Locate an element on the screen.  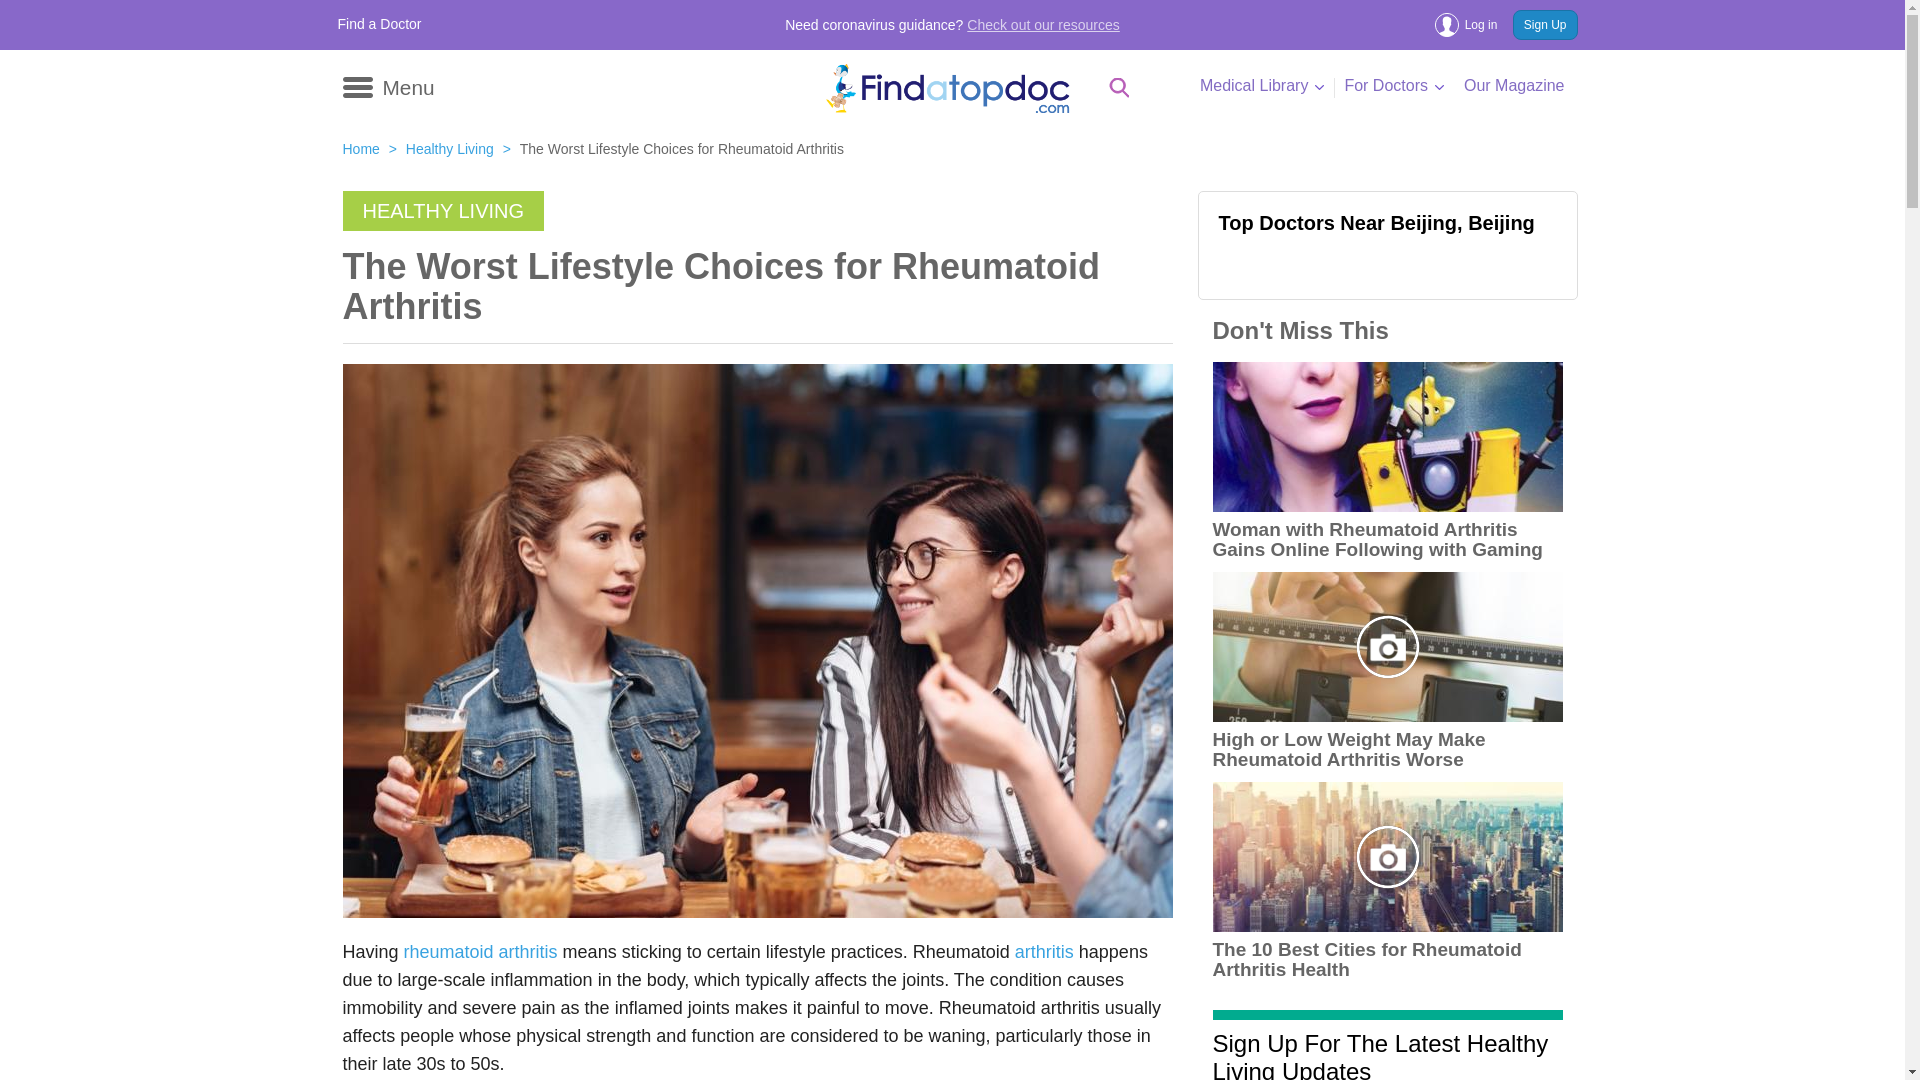
Menu is located at coordinates (387, 84).